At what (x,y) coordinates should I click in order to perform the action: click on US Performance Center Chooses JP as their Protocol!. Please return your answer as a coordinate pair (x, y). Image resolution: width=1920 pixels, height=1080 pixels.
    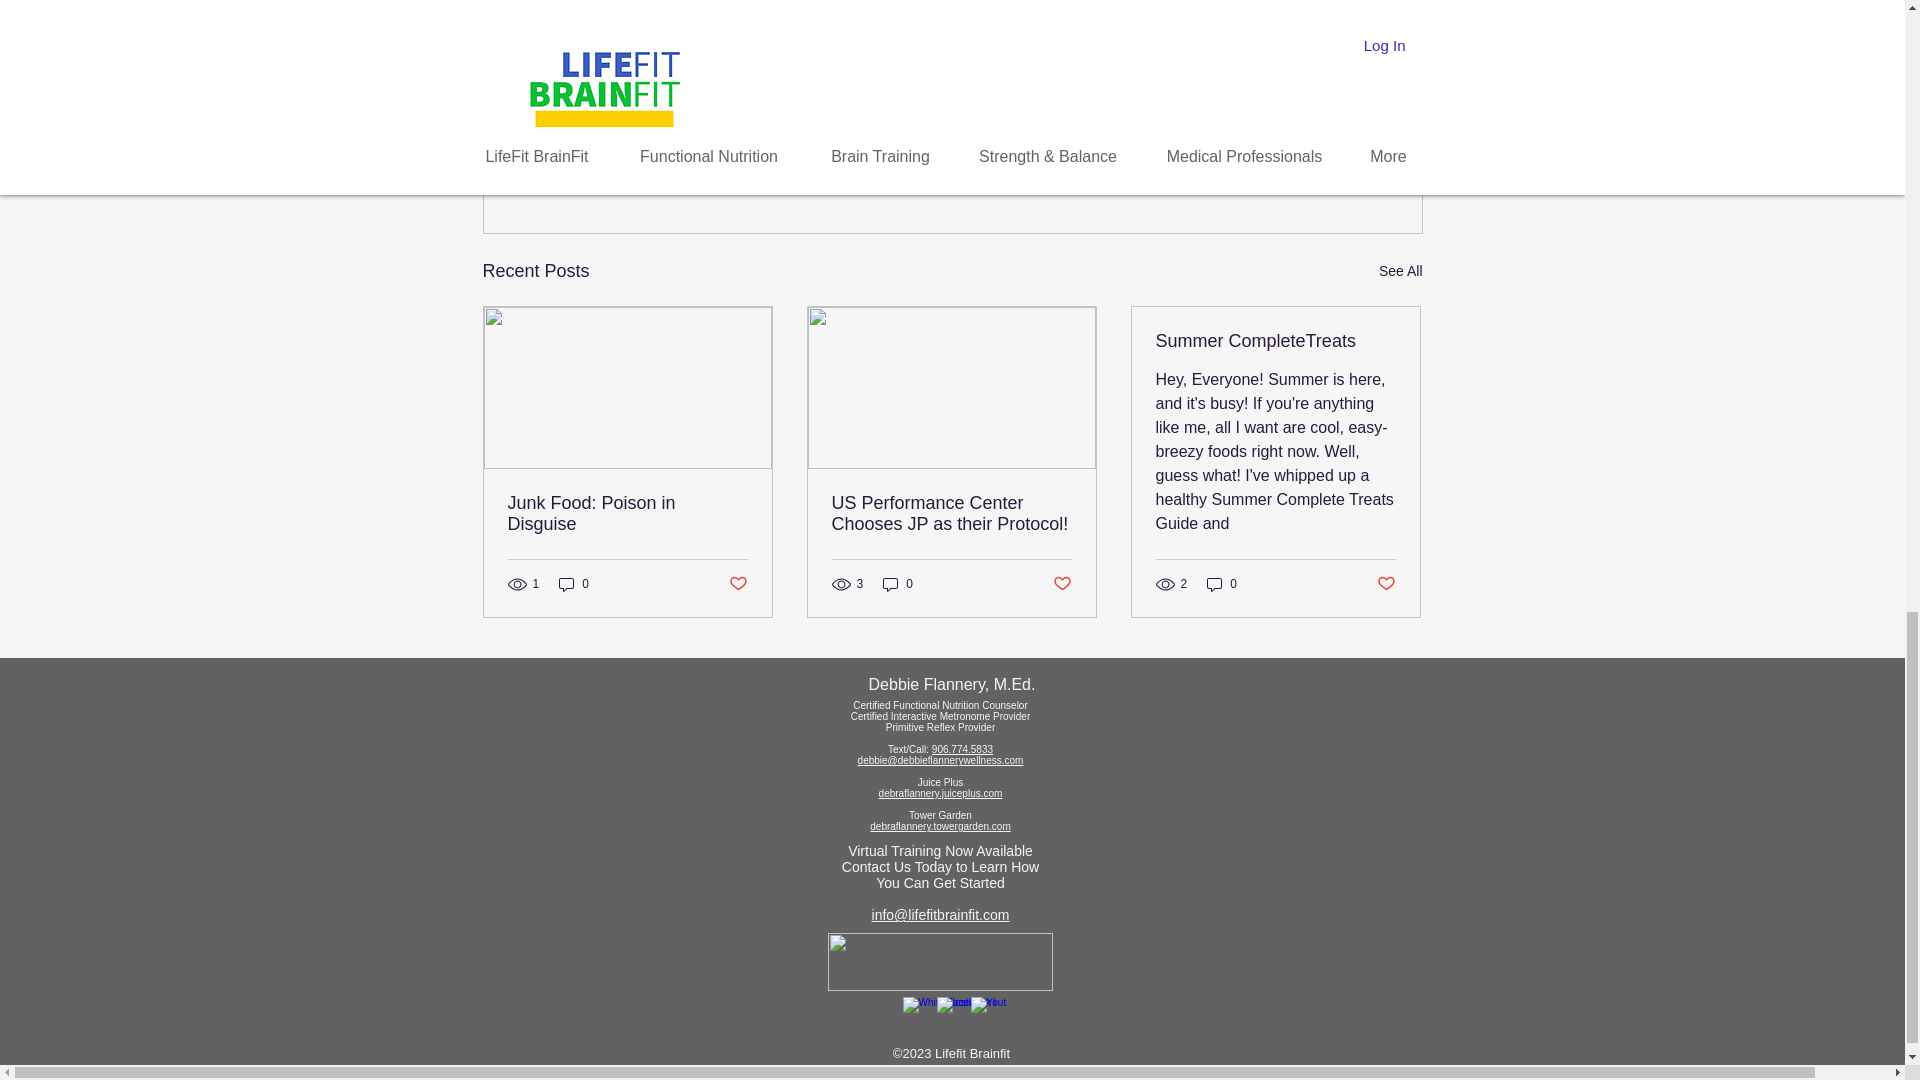
    Looking at the image, I should click on (951, 513).